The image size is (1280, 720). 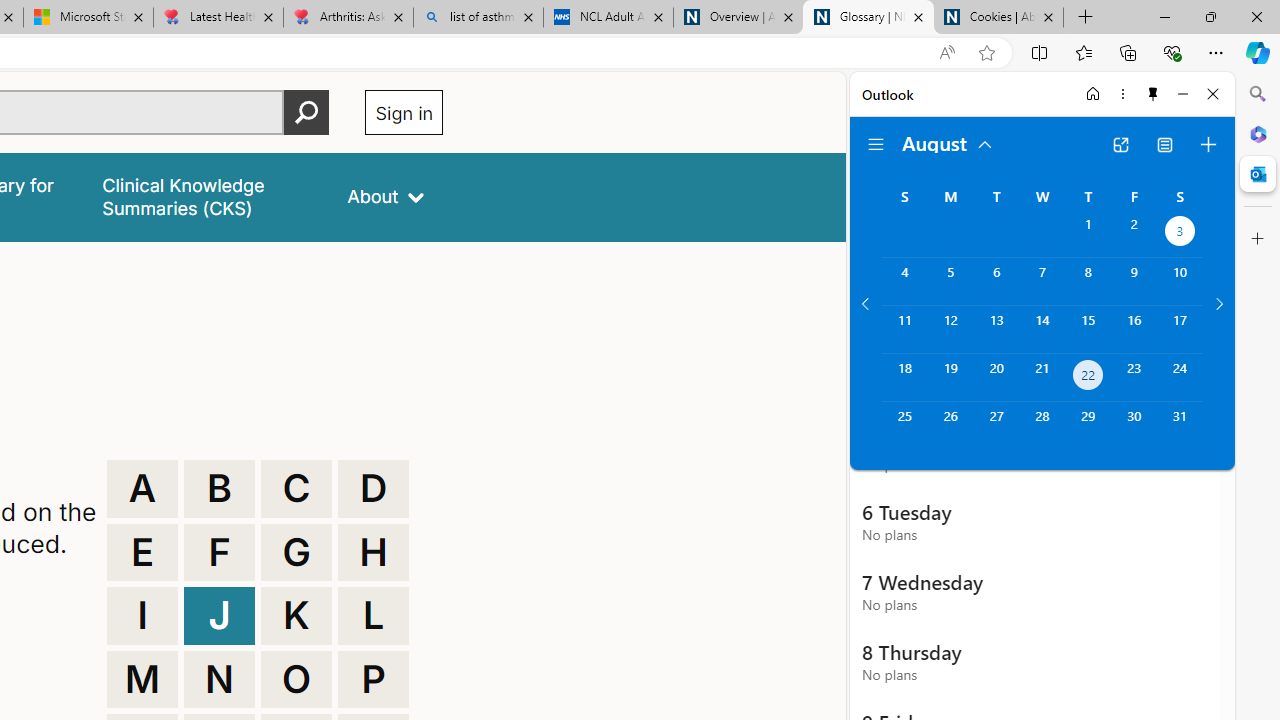 What do you see at coordinates (996, 281) in the screenshot?
I see `Tuesday, August 6, 2024. ` at bounding box center [996, 281].